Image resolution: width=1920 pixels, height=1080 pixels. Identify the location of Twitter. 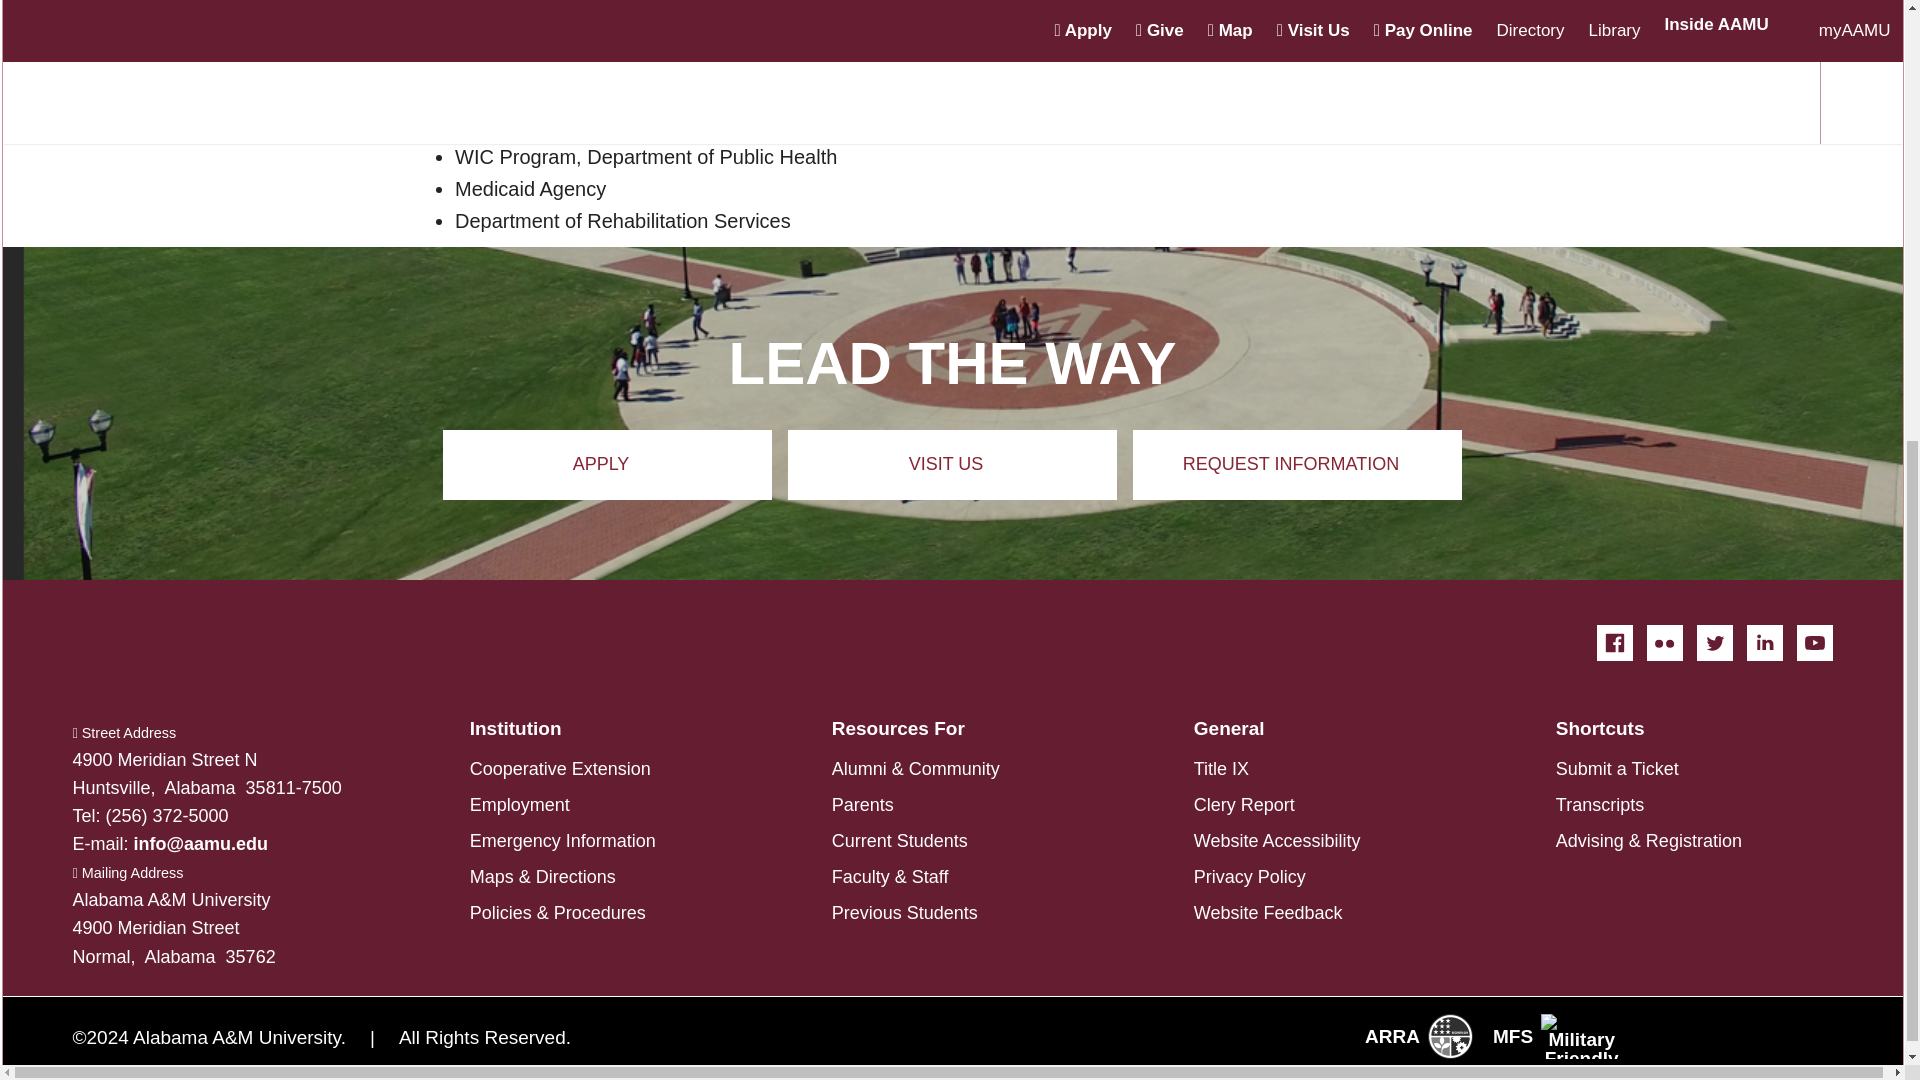
(1713, 642).